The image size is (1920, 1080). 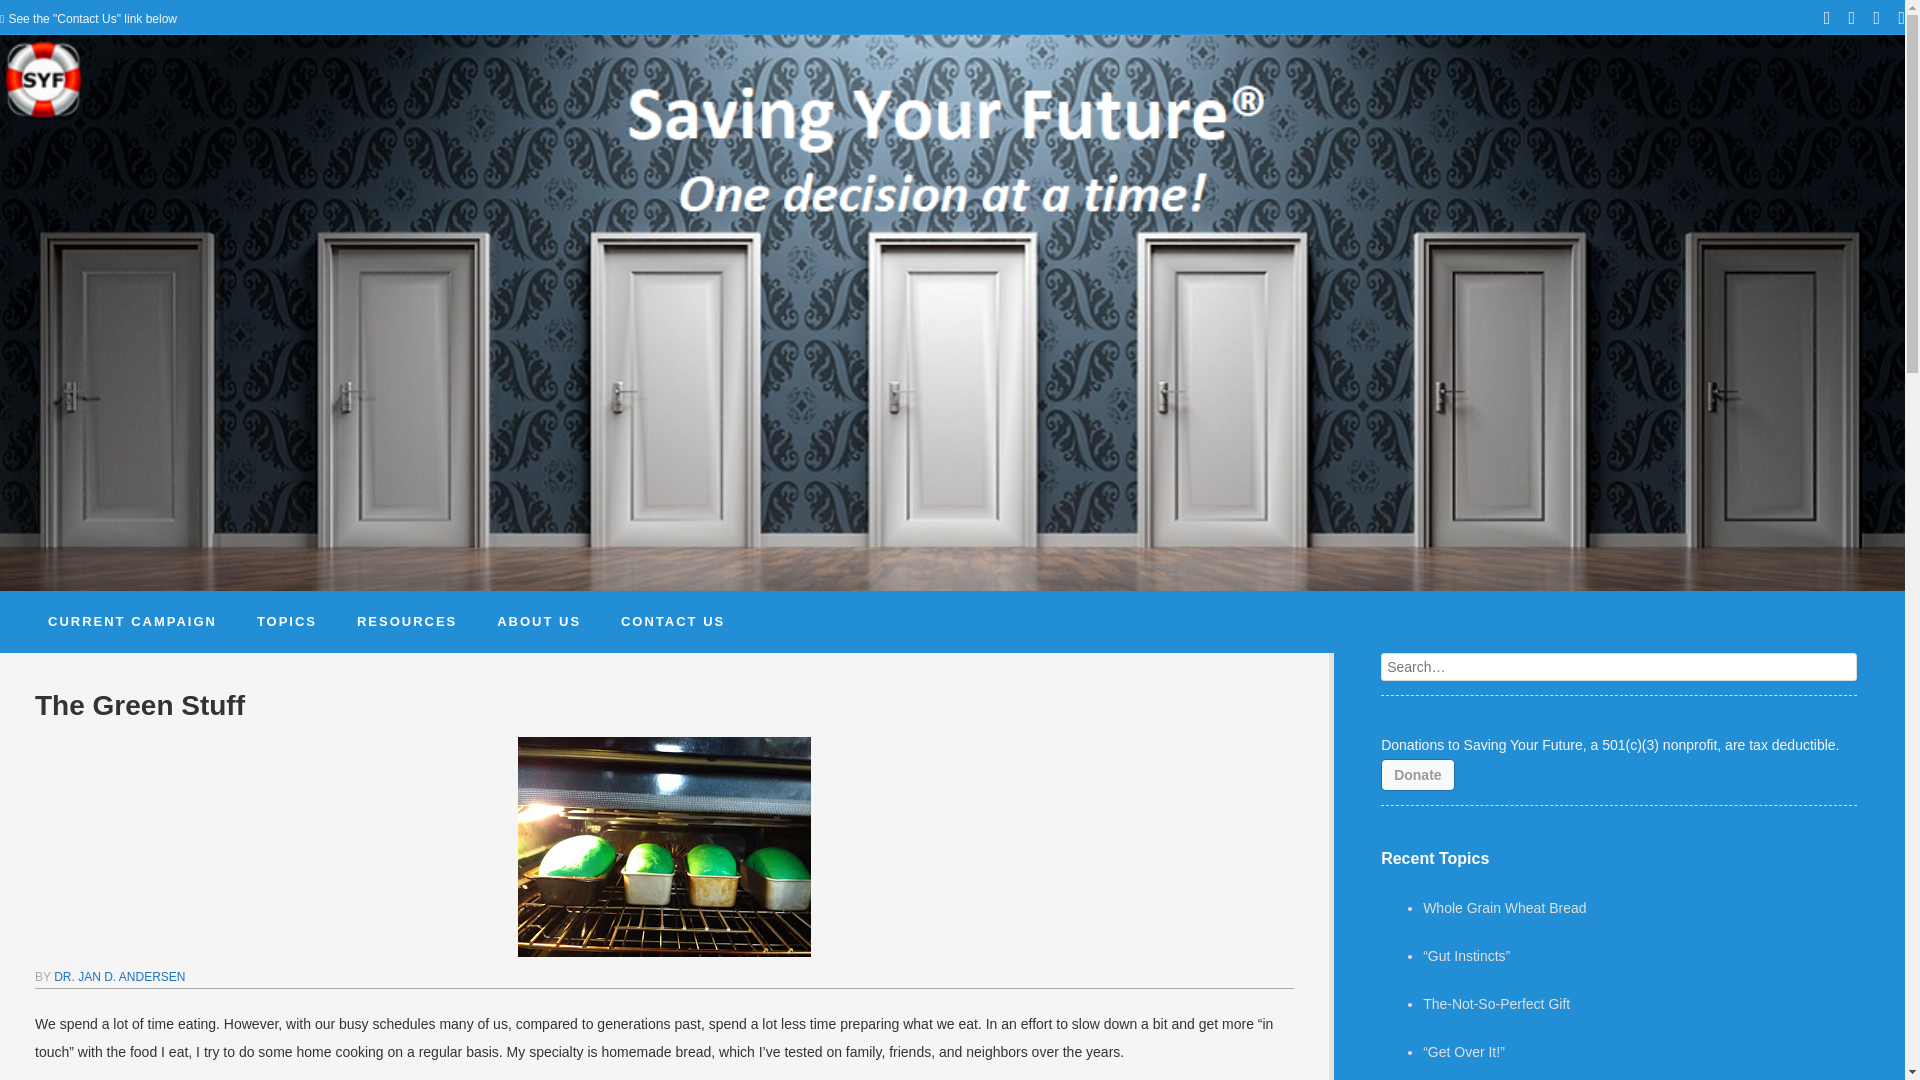 What do you see at coordinates (538, 622) in the screenshot?
I see `ABOUT US` at bounding box center [538, 622].